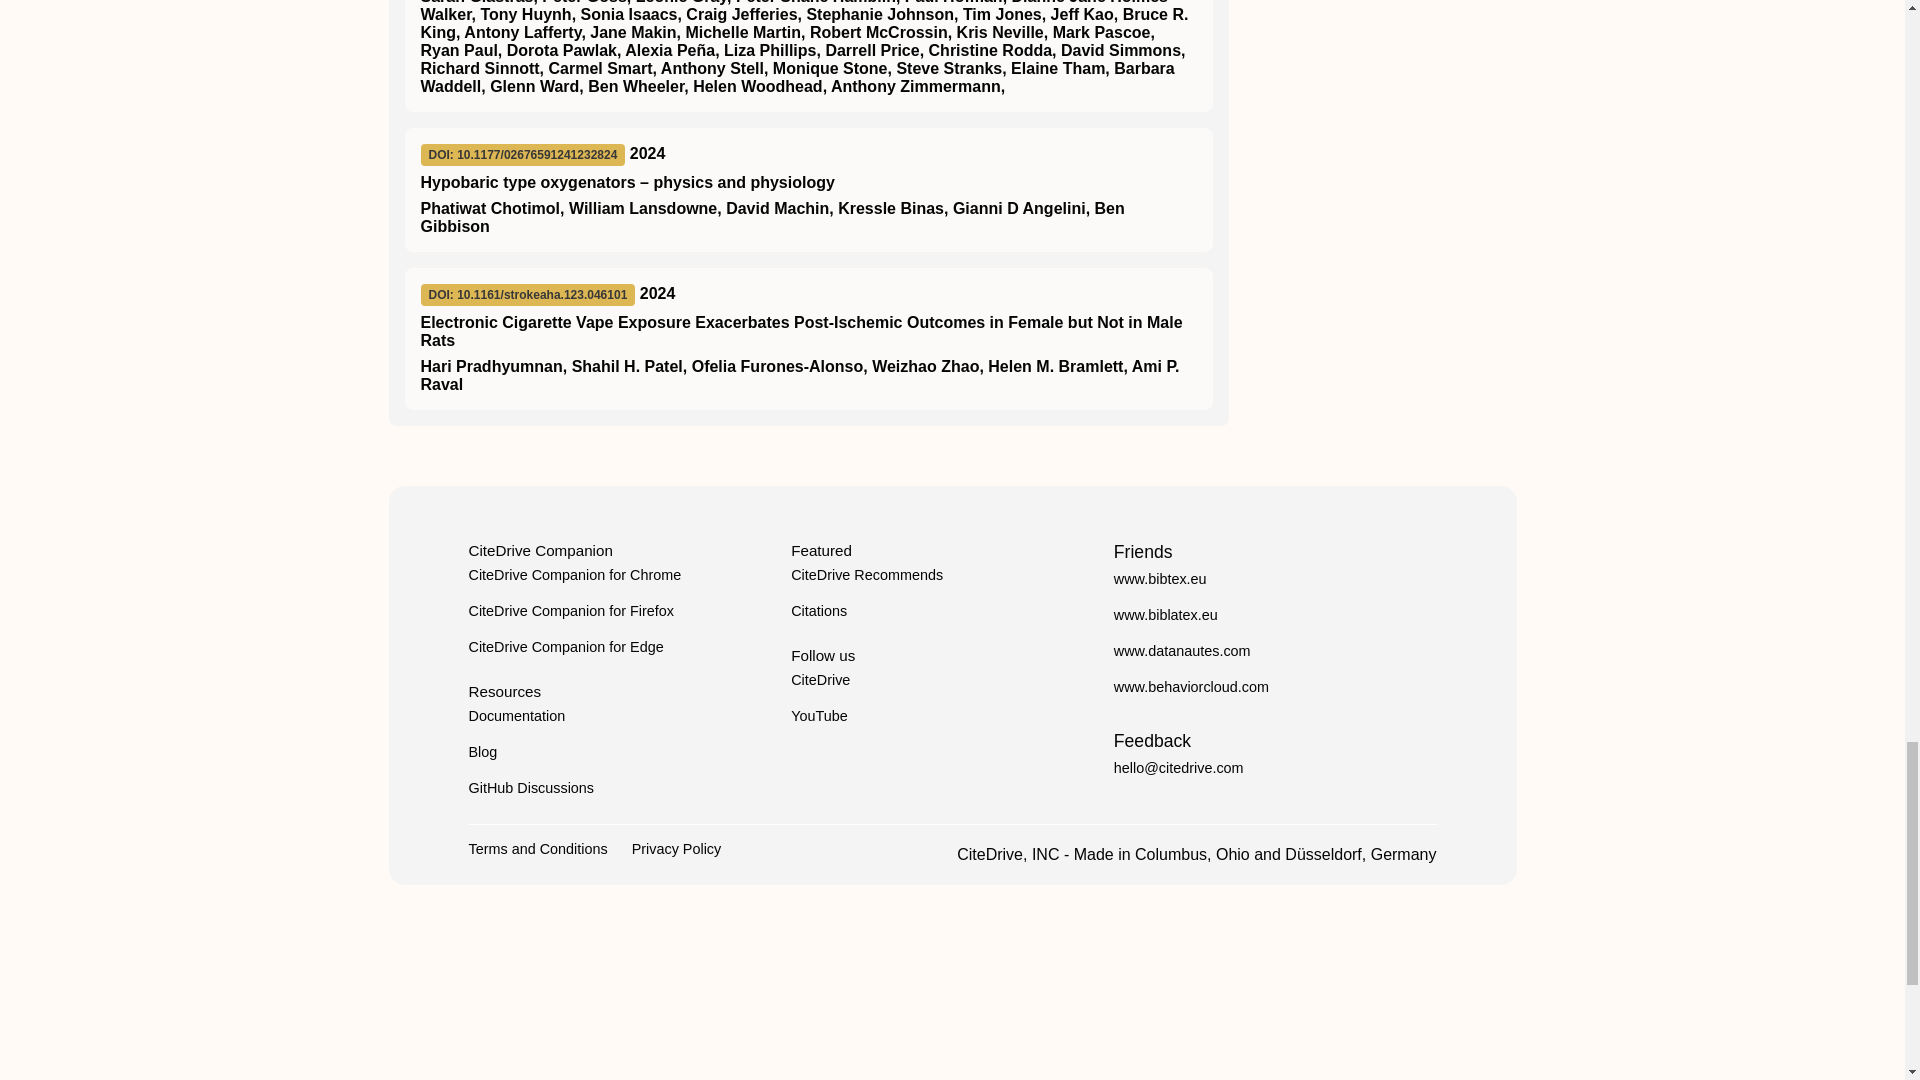  Describe the element at coordinates (570, 610) in the screenshot. I see `CiteDrive Companion for Firefox` at that location.